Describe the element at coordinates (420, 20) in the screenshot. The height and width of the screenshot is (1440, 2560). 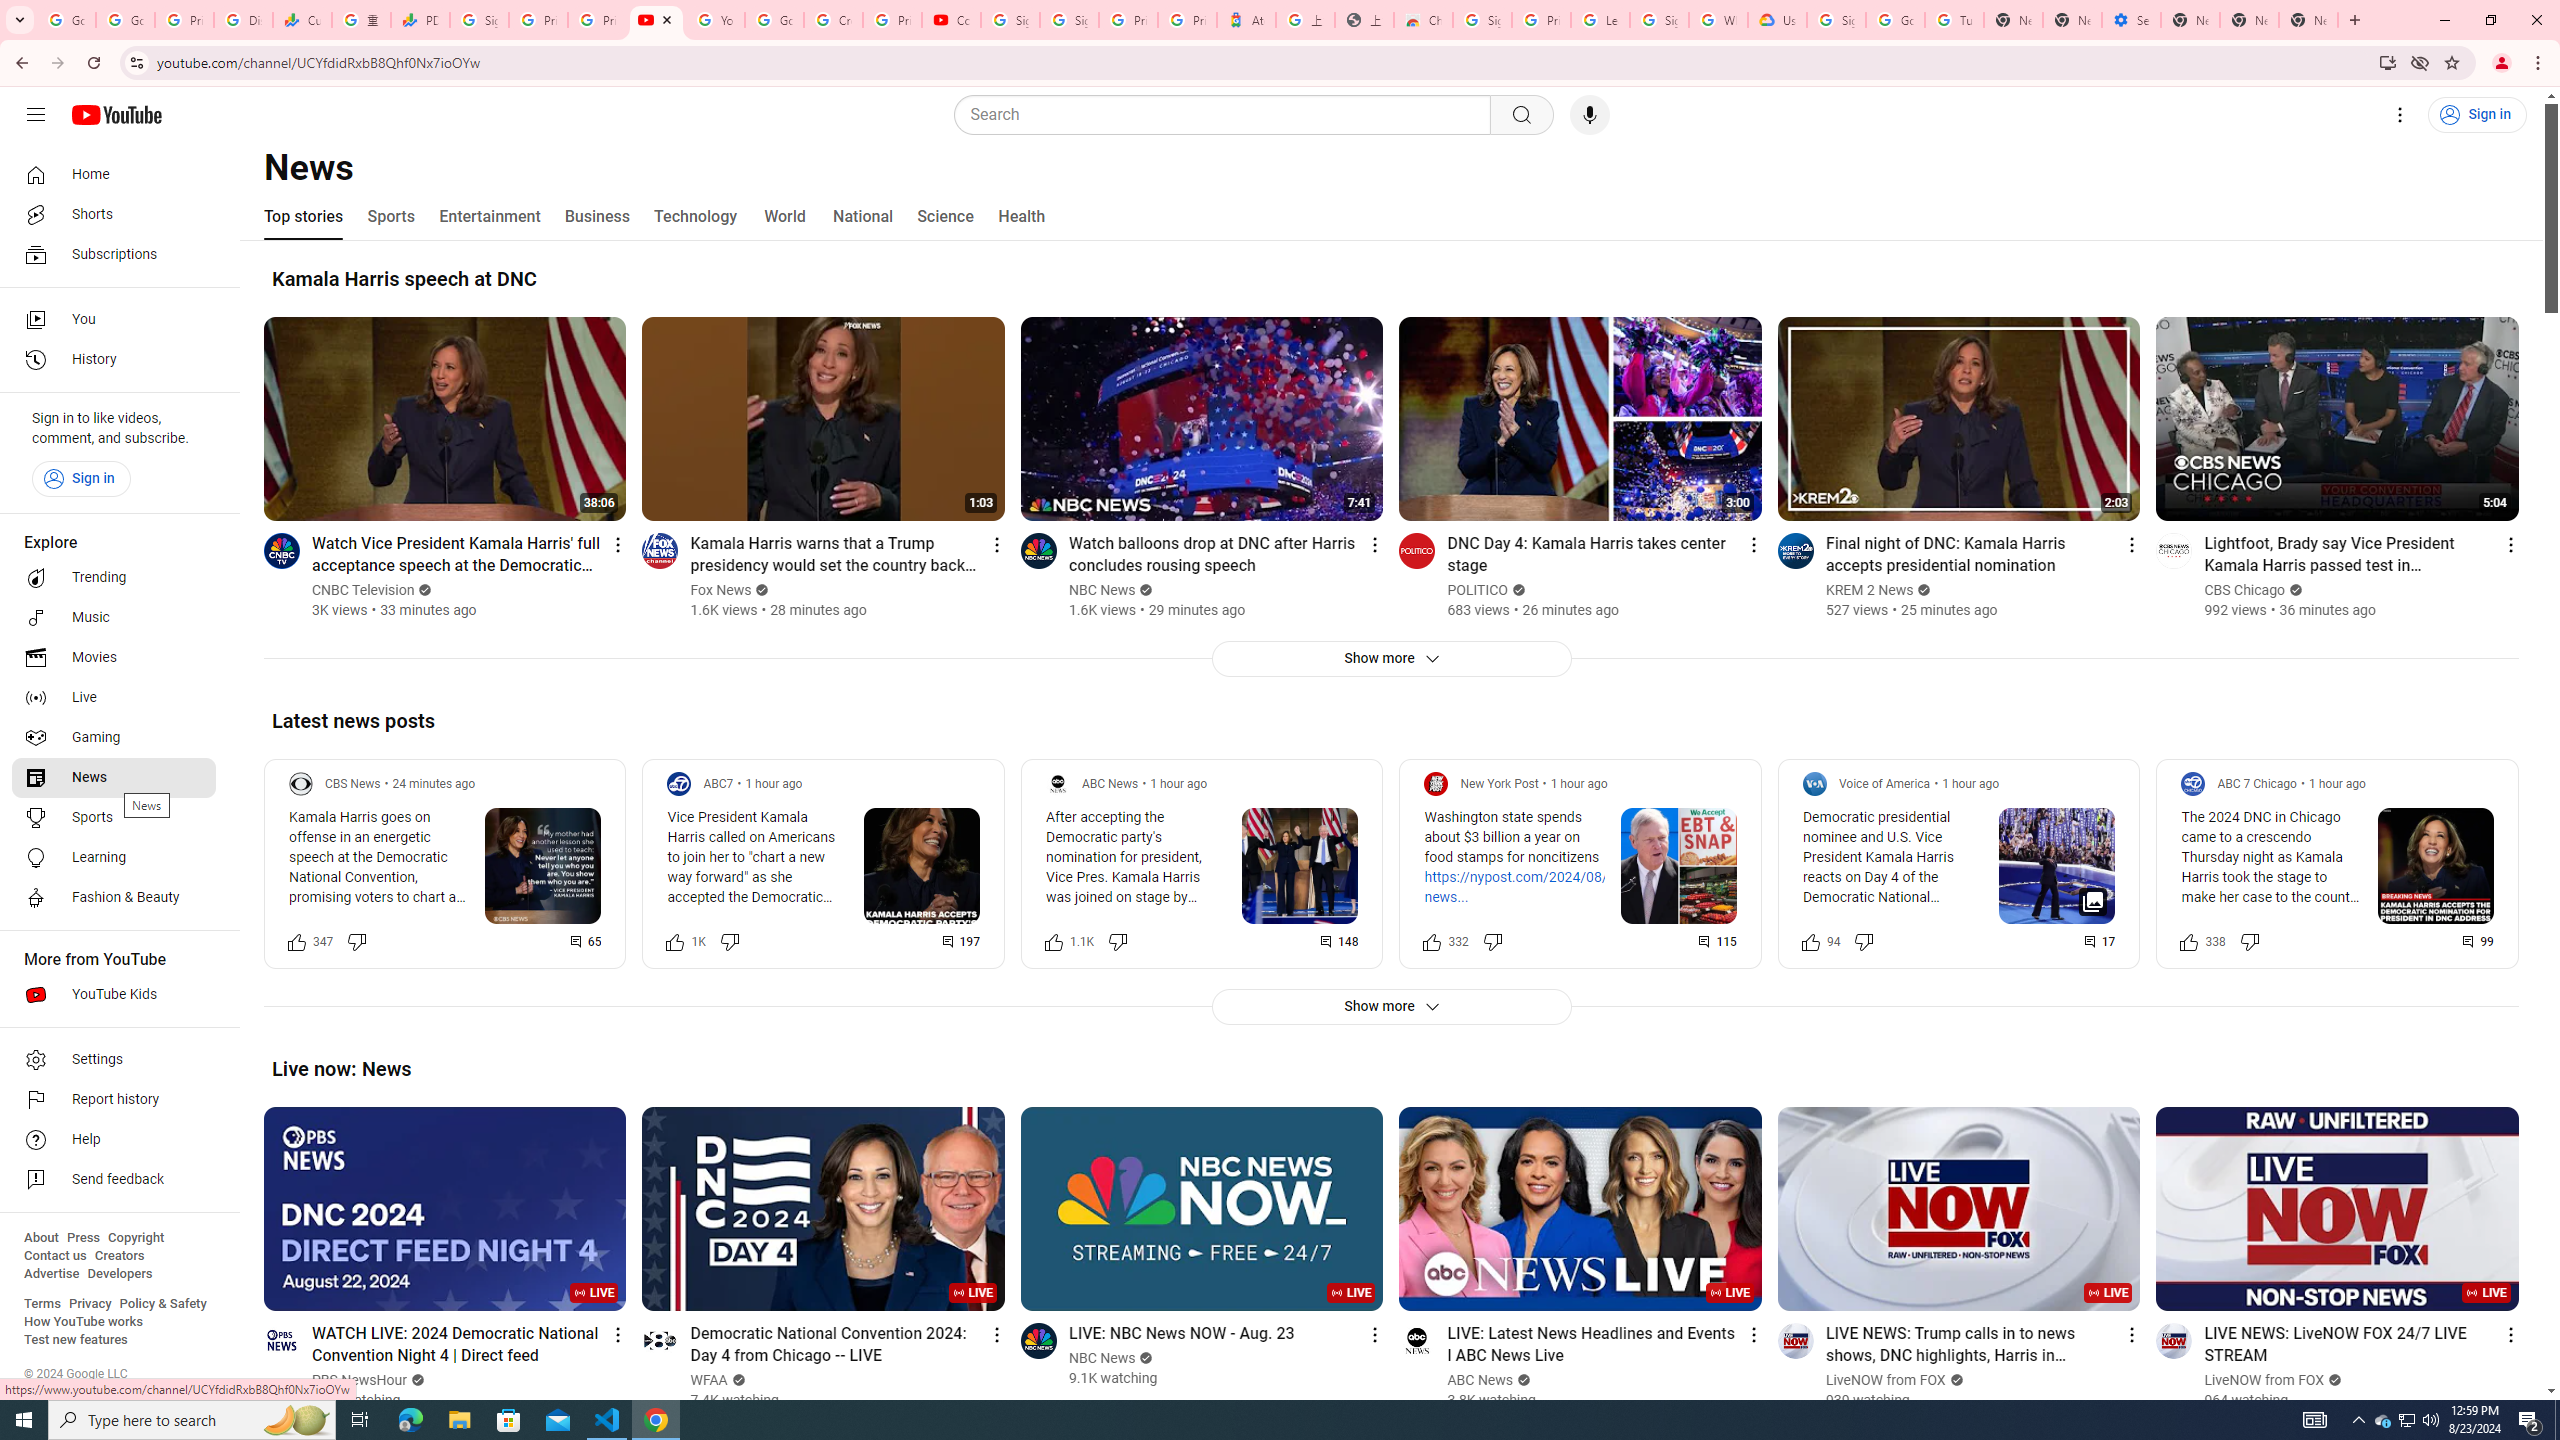
I see `PDD Holdings Inc - ADR (PDD) Price & News - Google Finance` at that location.